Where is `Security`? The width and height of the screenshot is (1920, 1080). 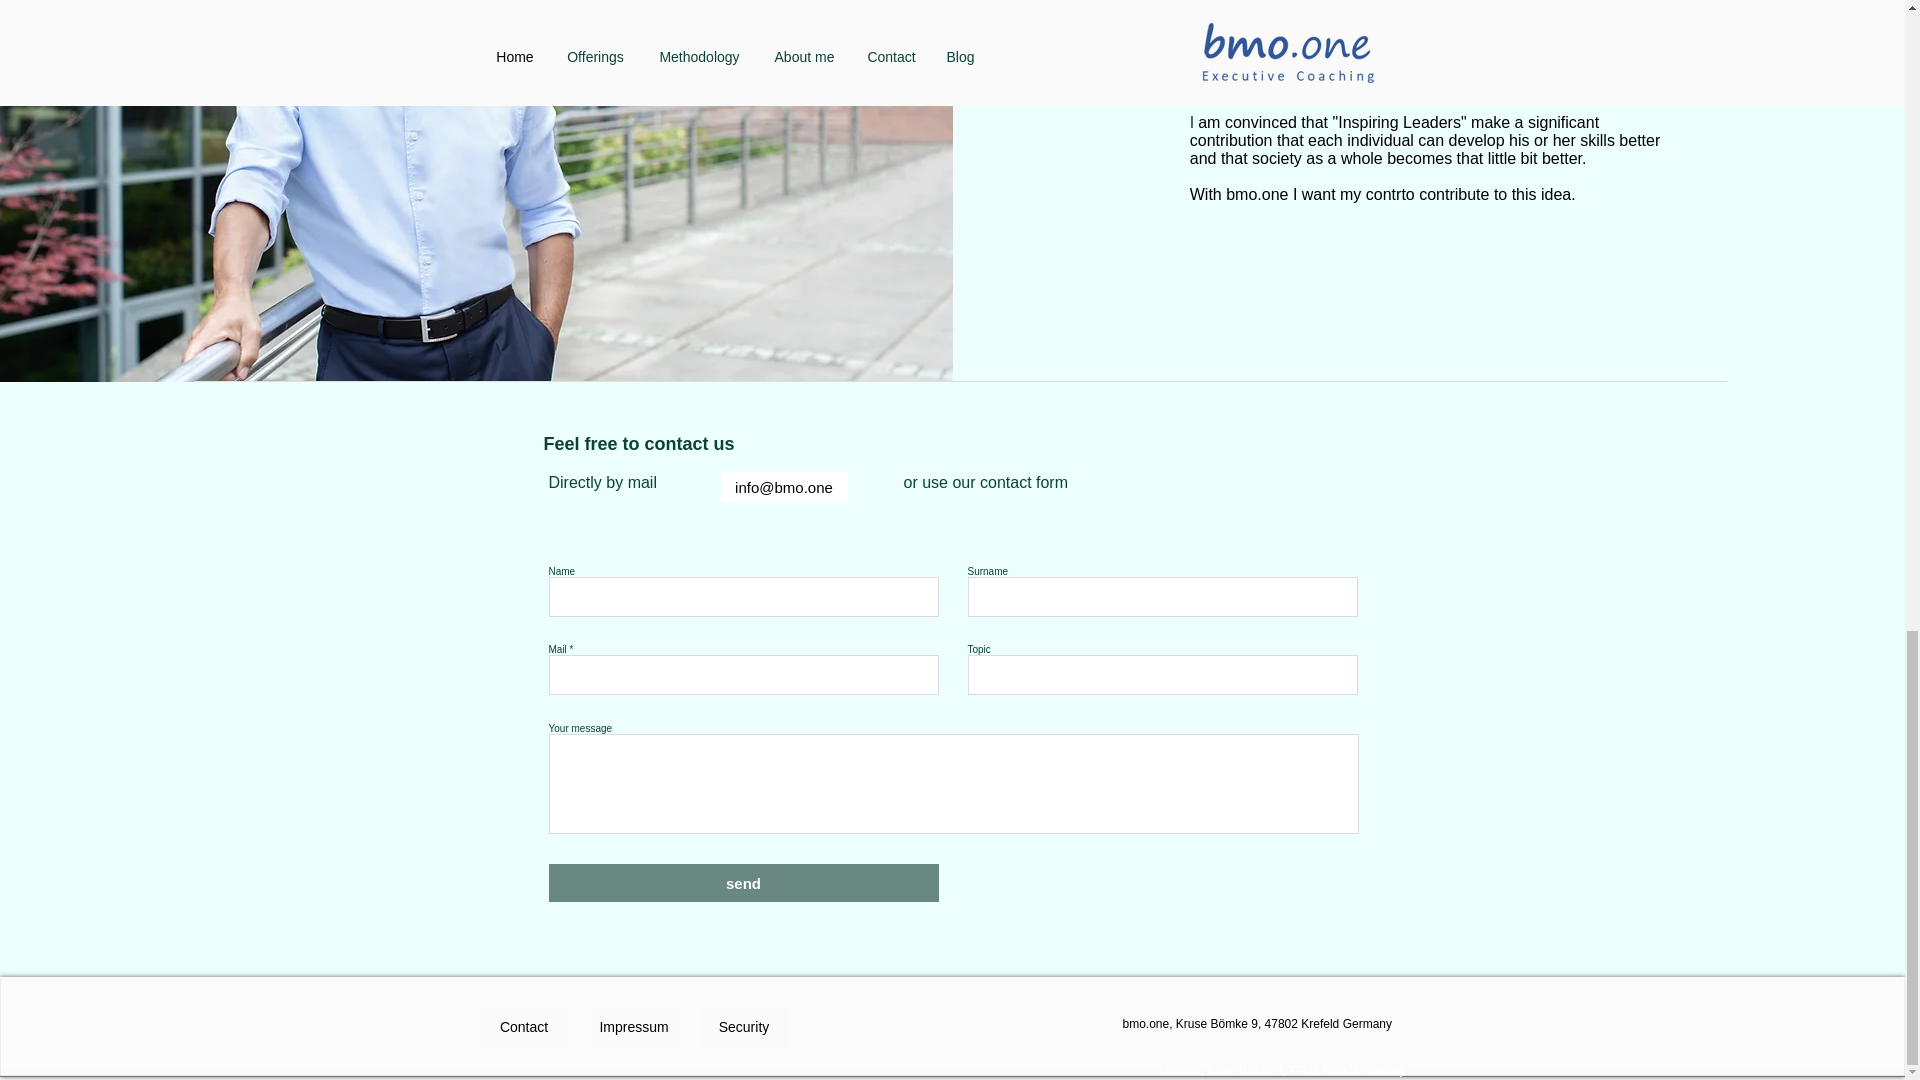 Security is located at coordinates (744, 1027).